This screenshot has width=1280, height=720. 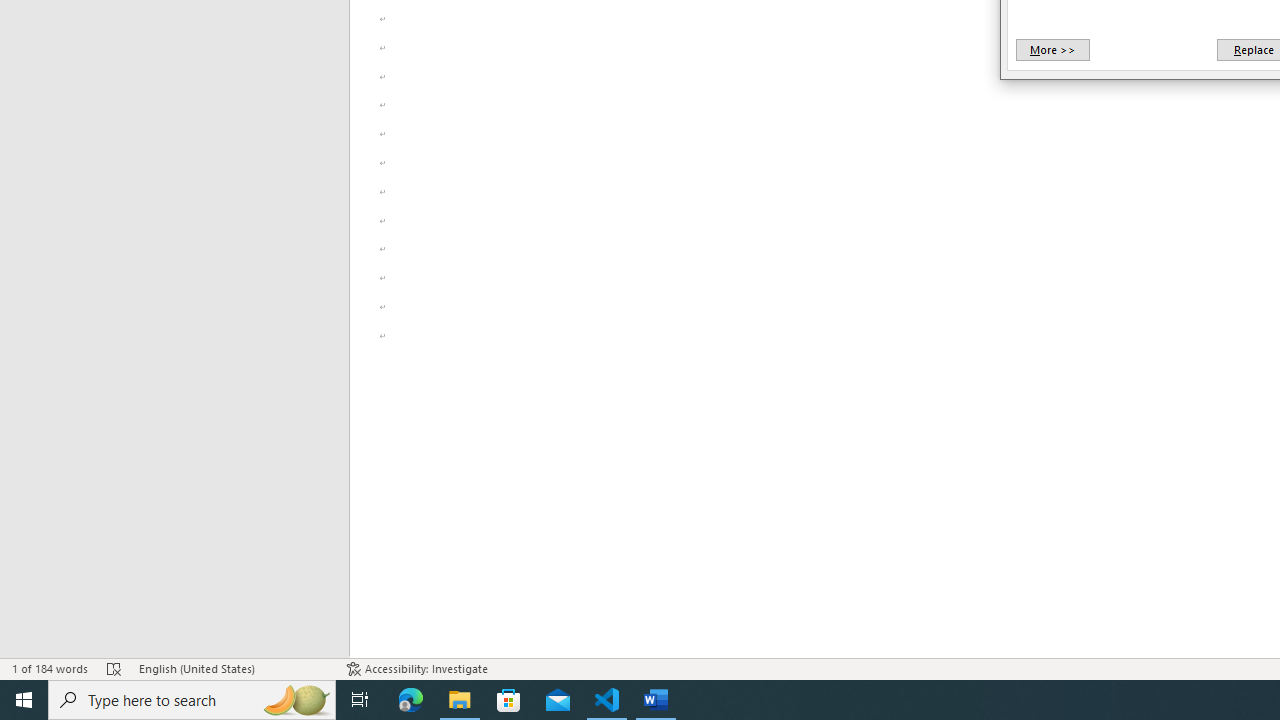 What do you see at coordinates (24, 700) in the screenshot?
I see `Start` at bounding box center [24, 700].